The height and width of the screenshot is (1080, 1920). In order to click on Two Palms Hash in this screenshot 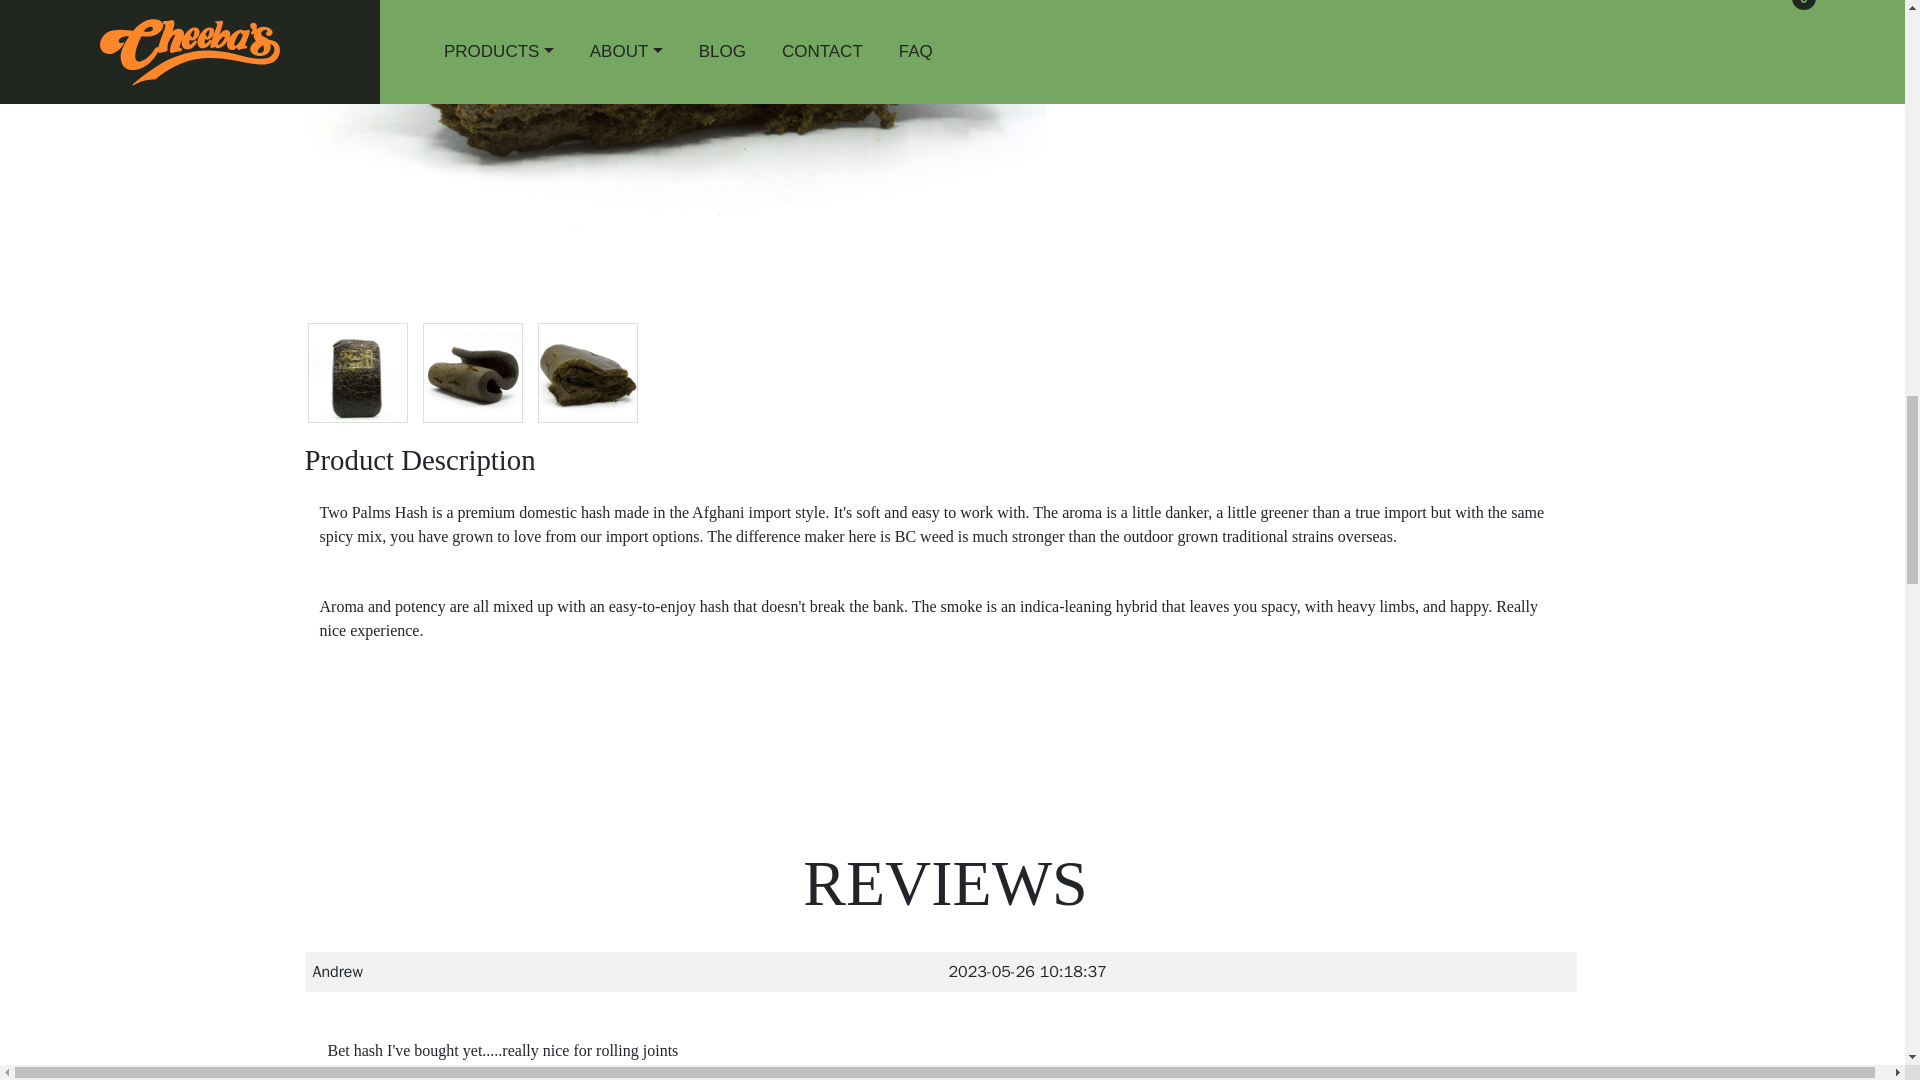, I will do `click(357, 372)`.